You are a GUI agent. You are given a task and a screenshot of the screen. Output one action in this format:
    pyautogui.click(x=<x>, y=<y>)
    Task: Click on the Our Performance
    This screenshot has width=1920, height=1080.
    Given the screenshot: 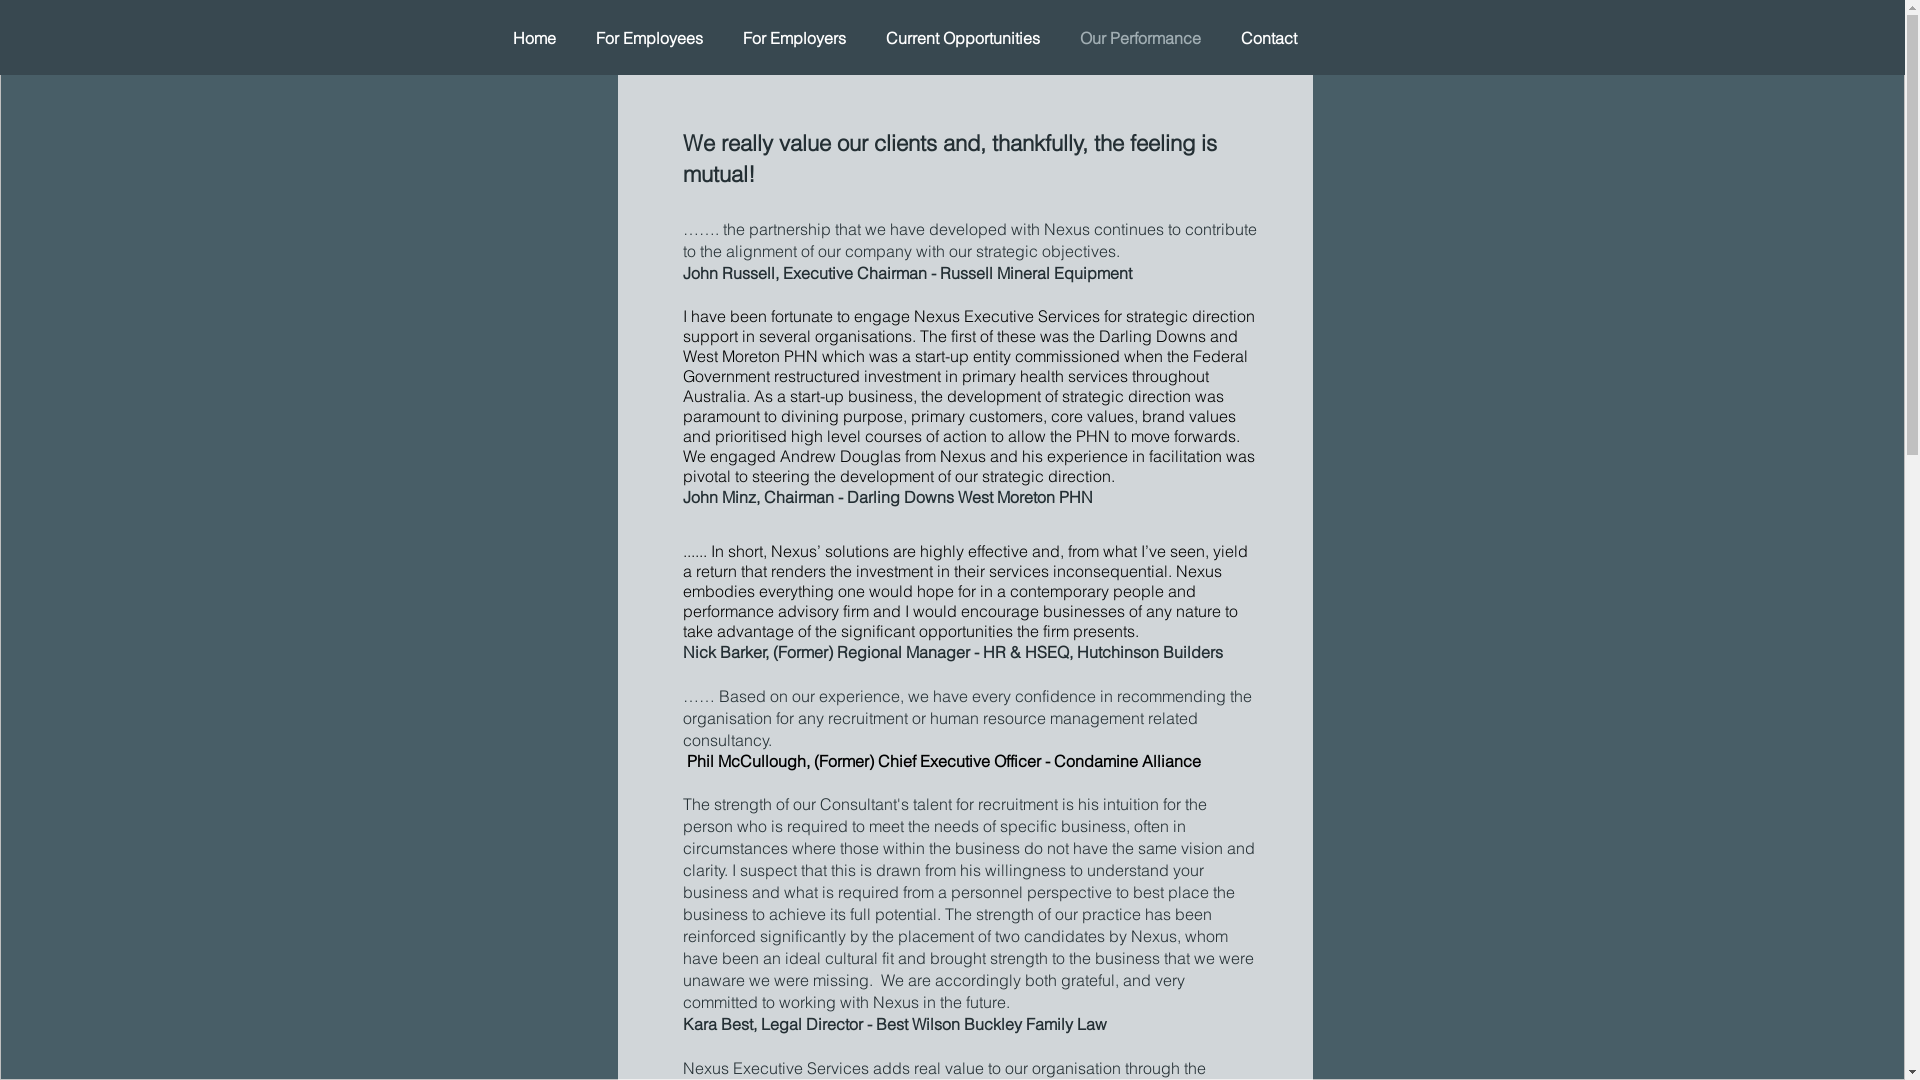 What is the action you would take?
    pyautogui.click(x=1140, y=38)
    